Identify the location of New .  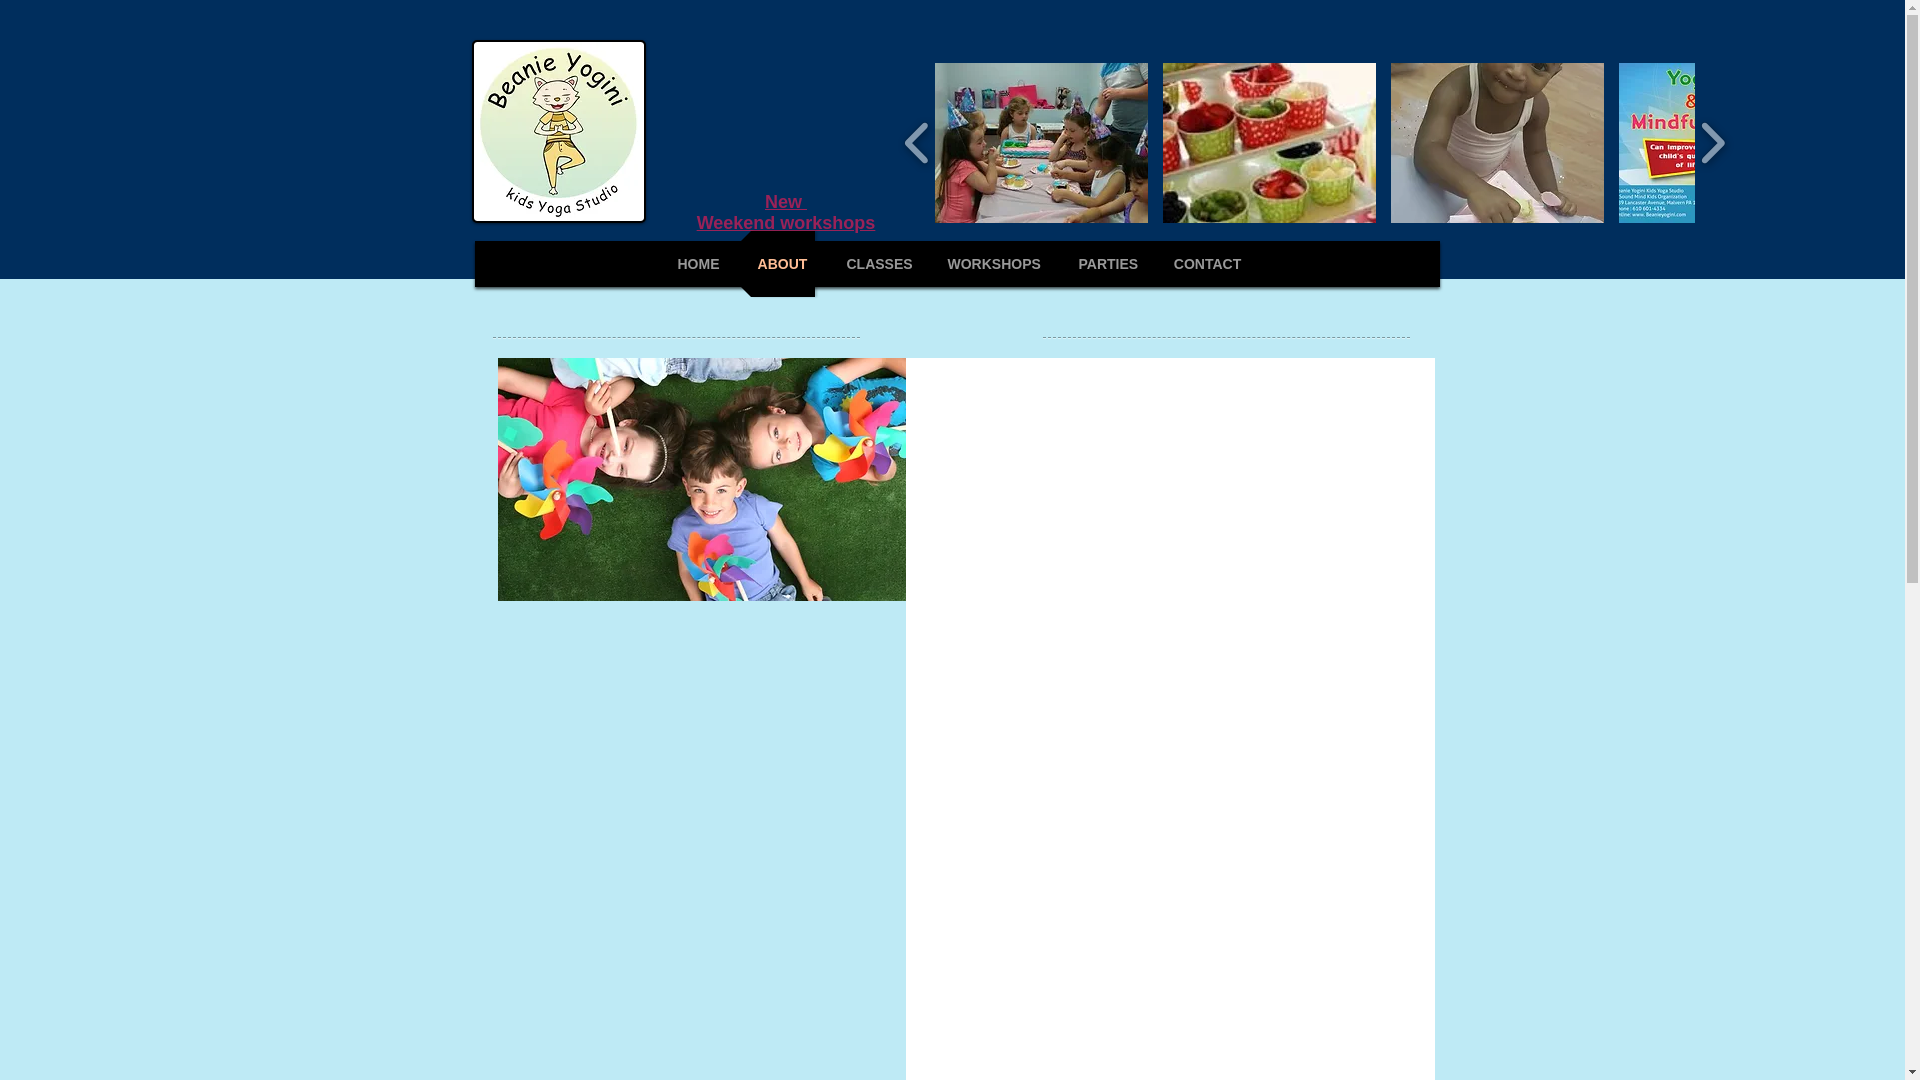
(785, 202).